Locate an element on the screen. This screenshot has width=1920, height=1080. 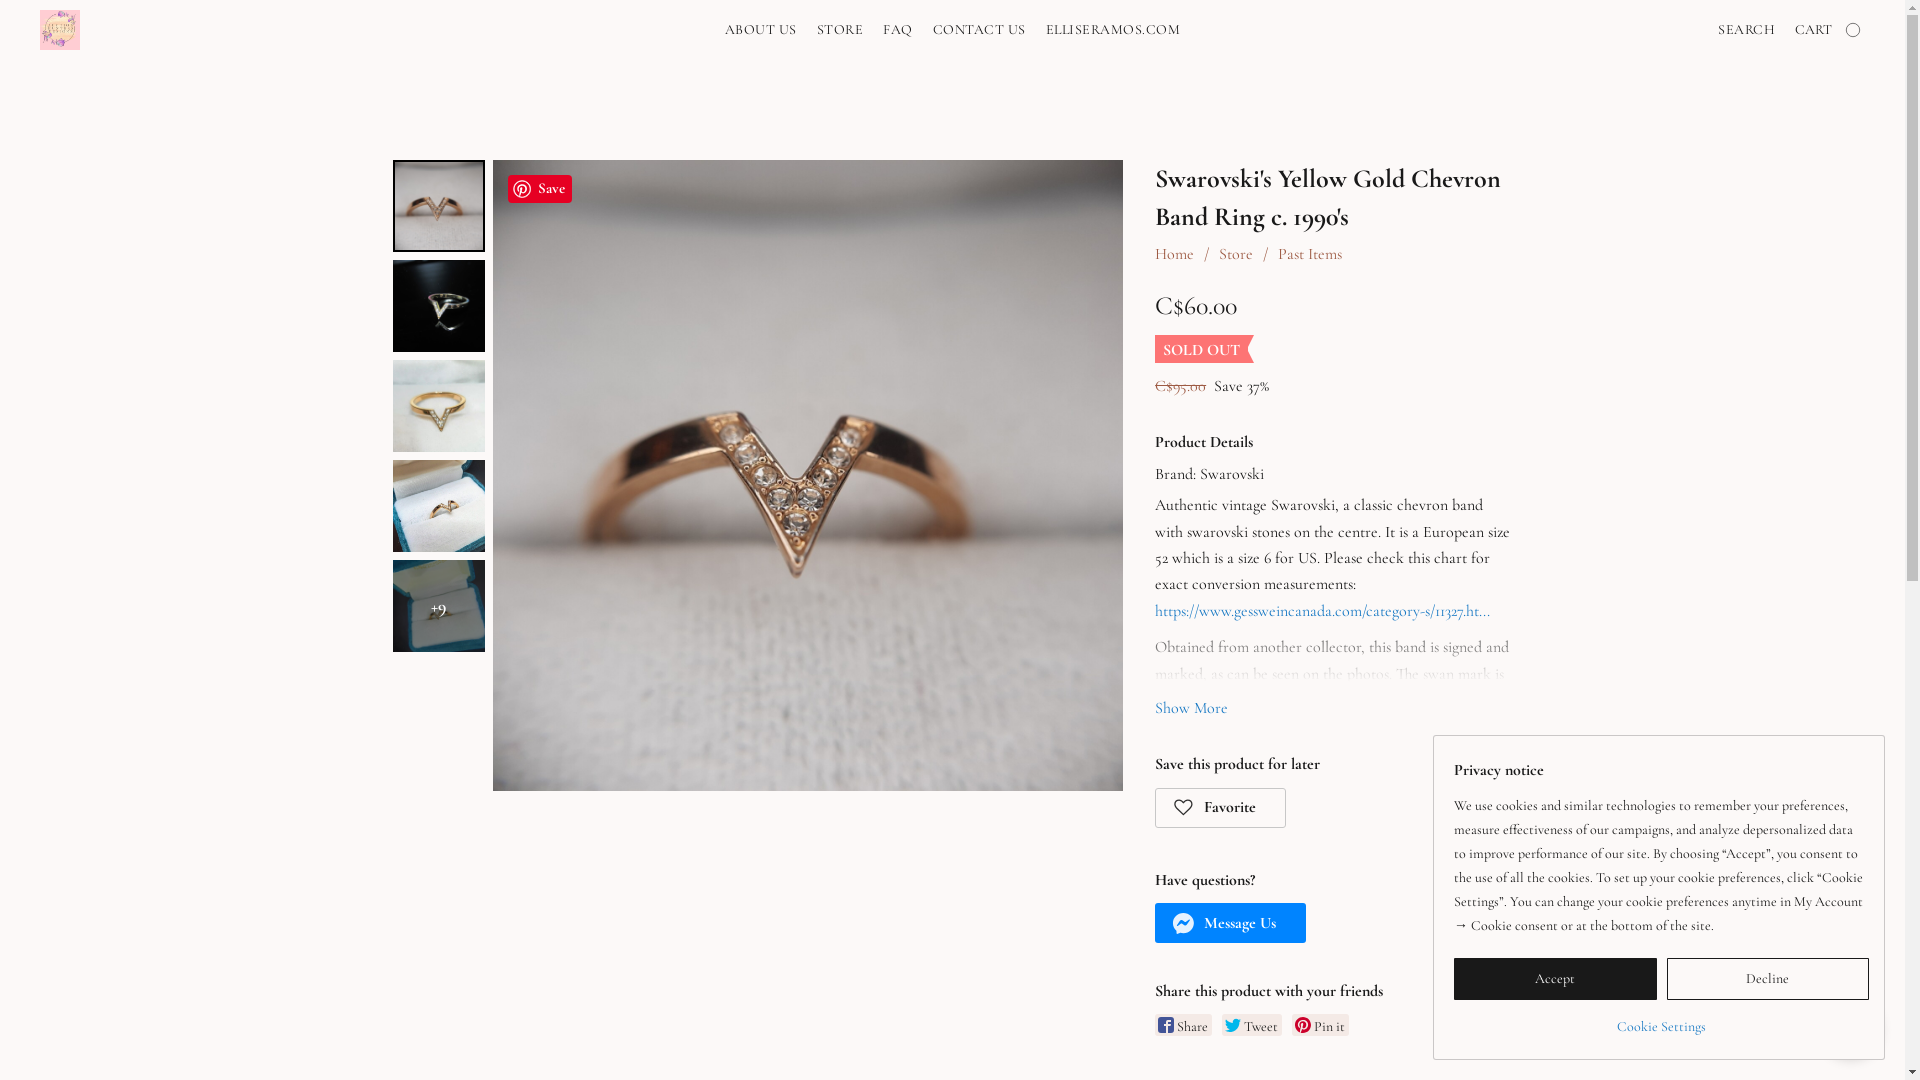
Share is located at coordinates (1184, 1025).